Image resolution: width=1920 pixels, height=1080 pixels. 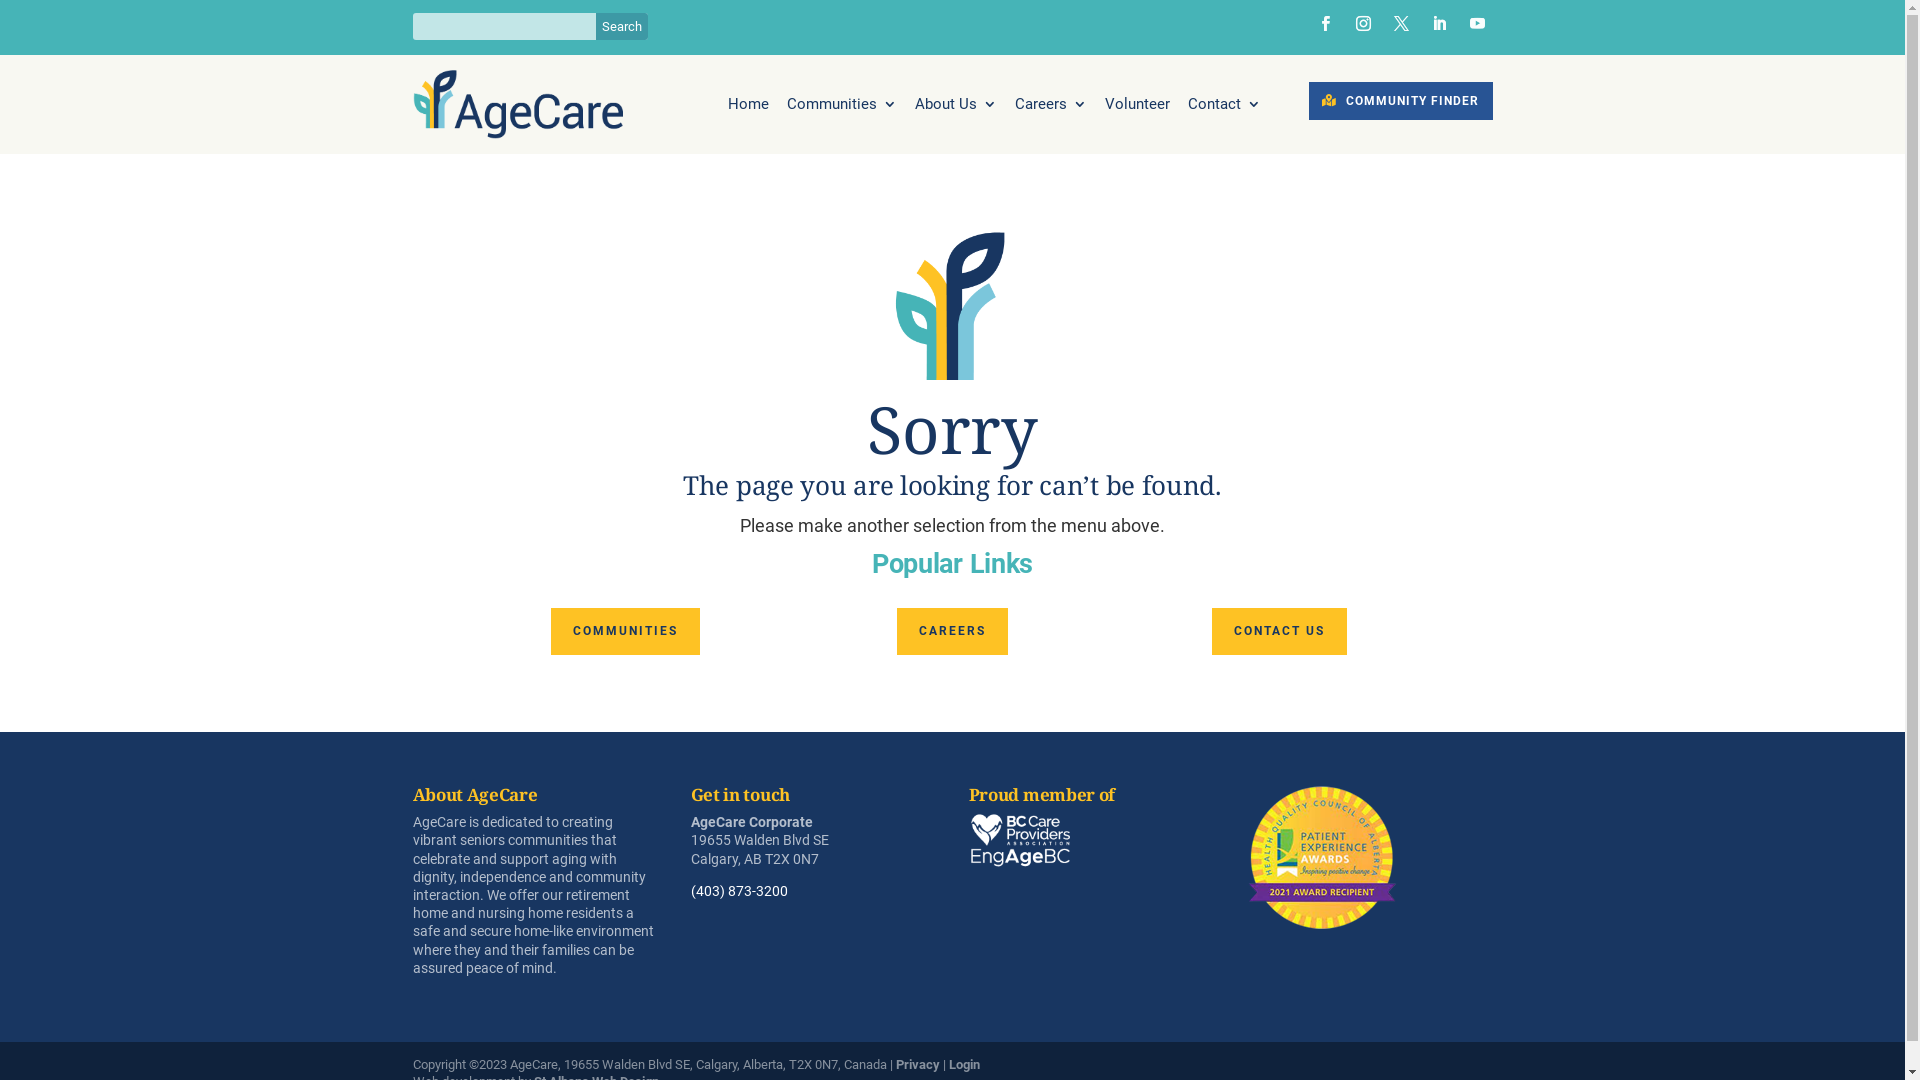 I want to click on Health Quality Council of Alberta Patient Experience Awards, so click(x=1322, y=858).